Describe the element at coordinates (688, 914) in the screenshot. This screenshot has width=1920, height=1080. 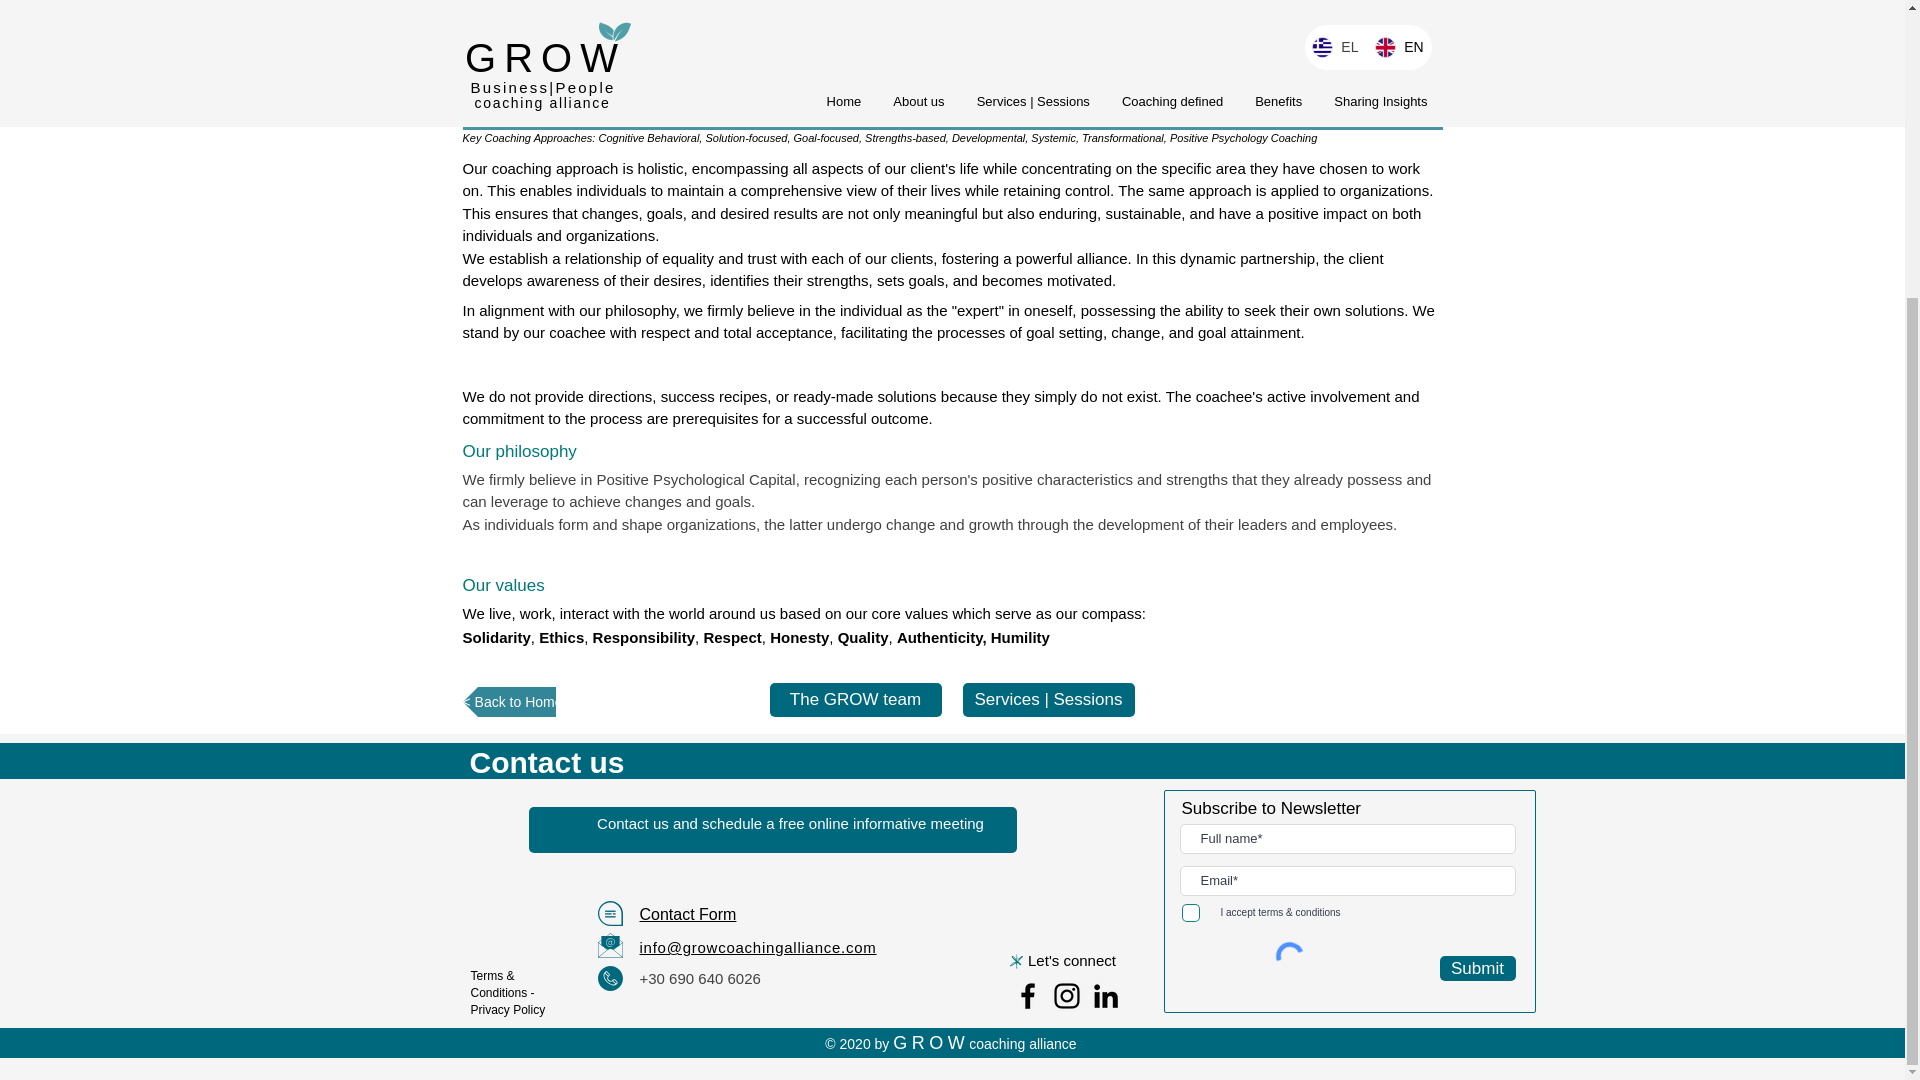
I see `Contact Form` at that location.